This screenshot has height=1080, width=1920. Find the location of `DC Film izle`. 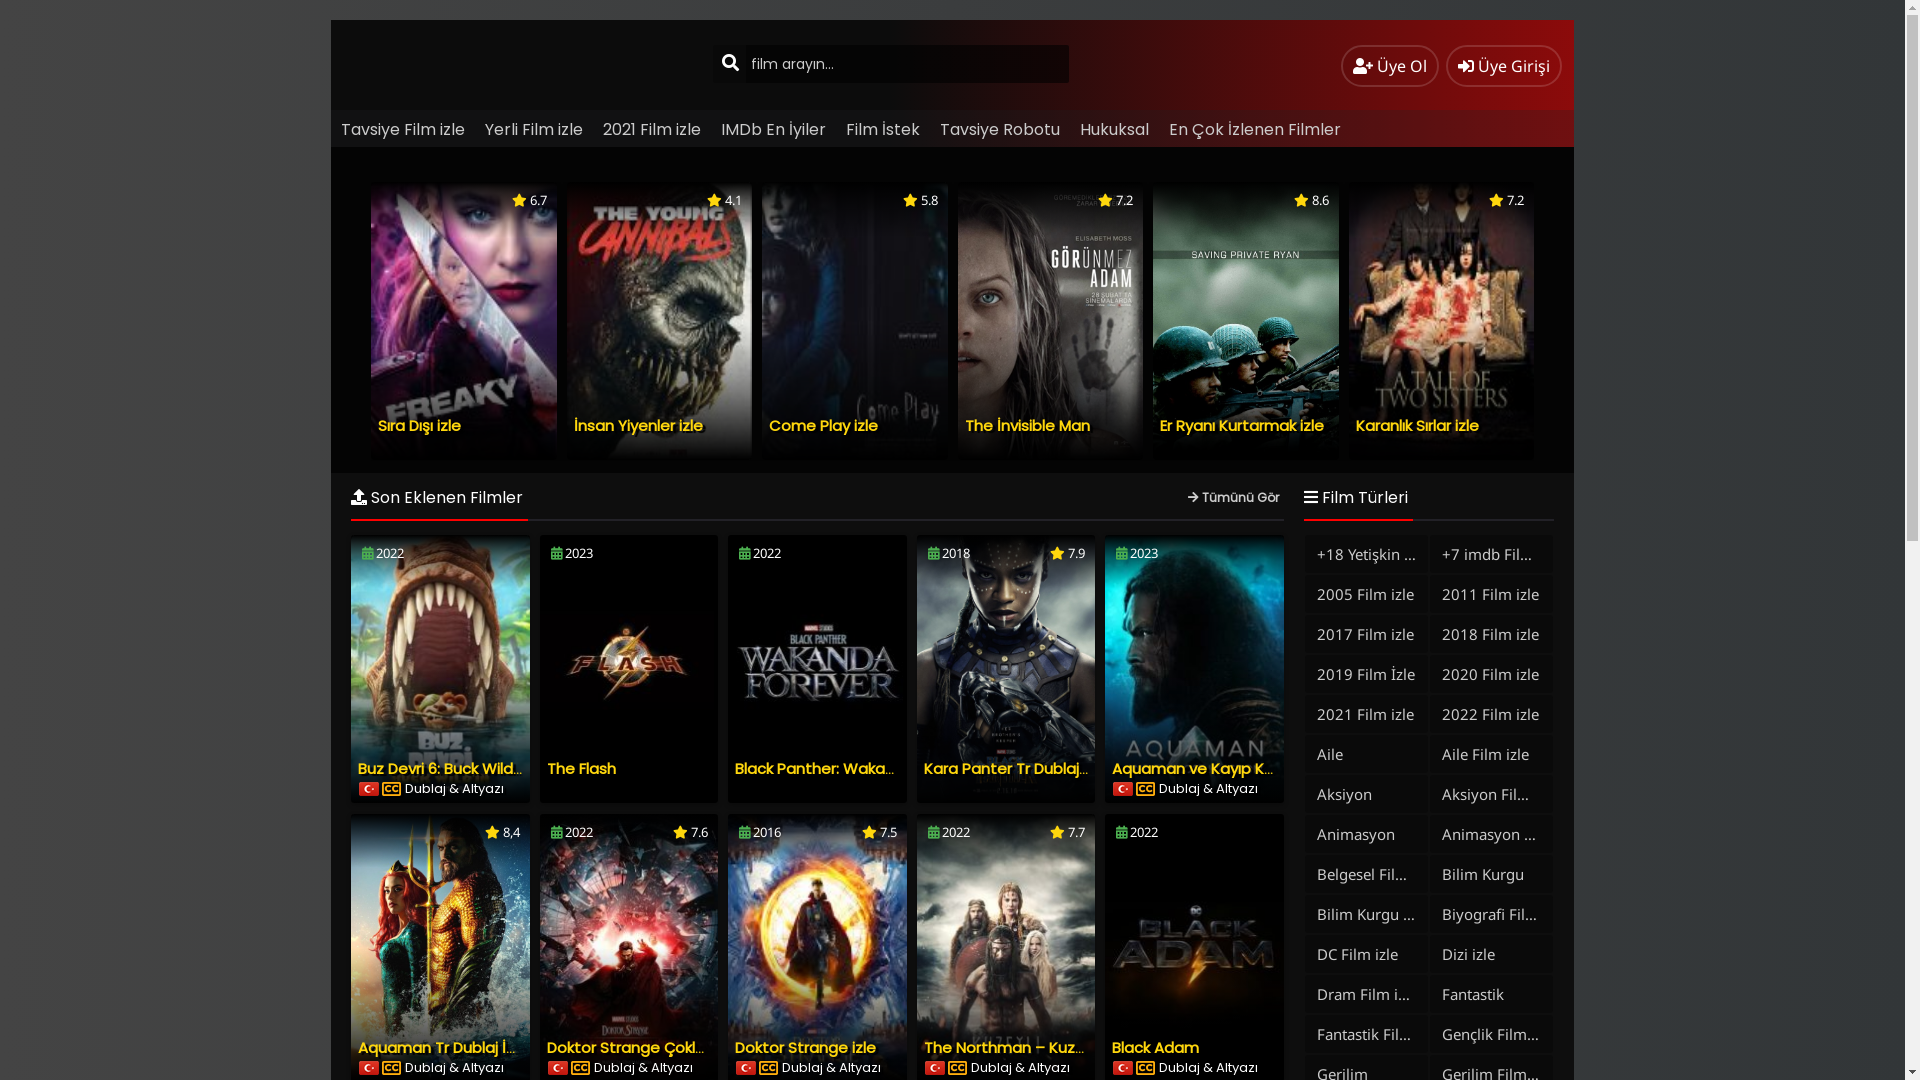

DC Film izle is located at coordinates (1366, 954).